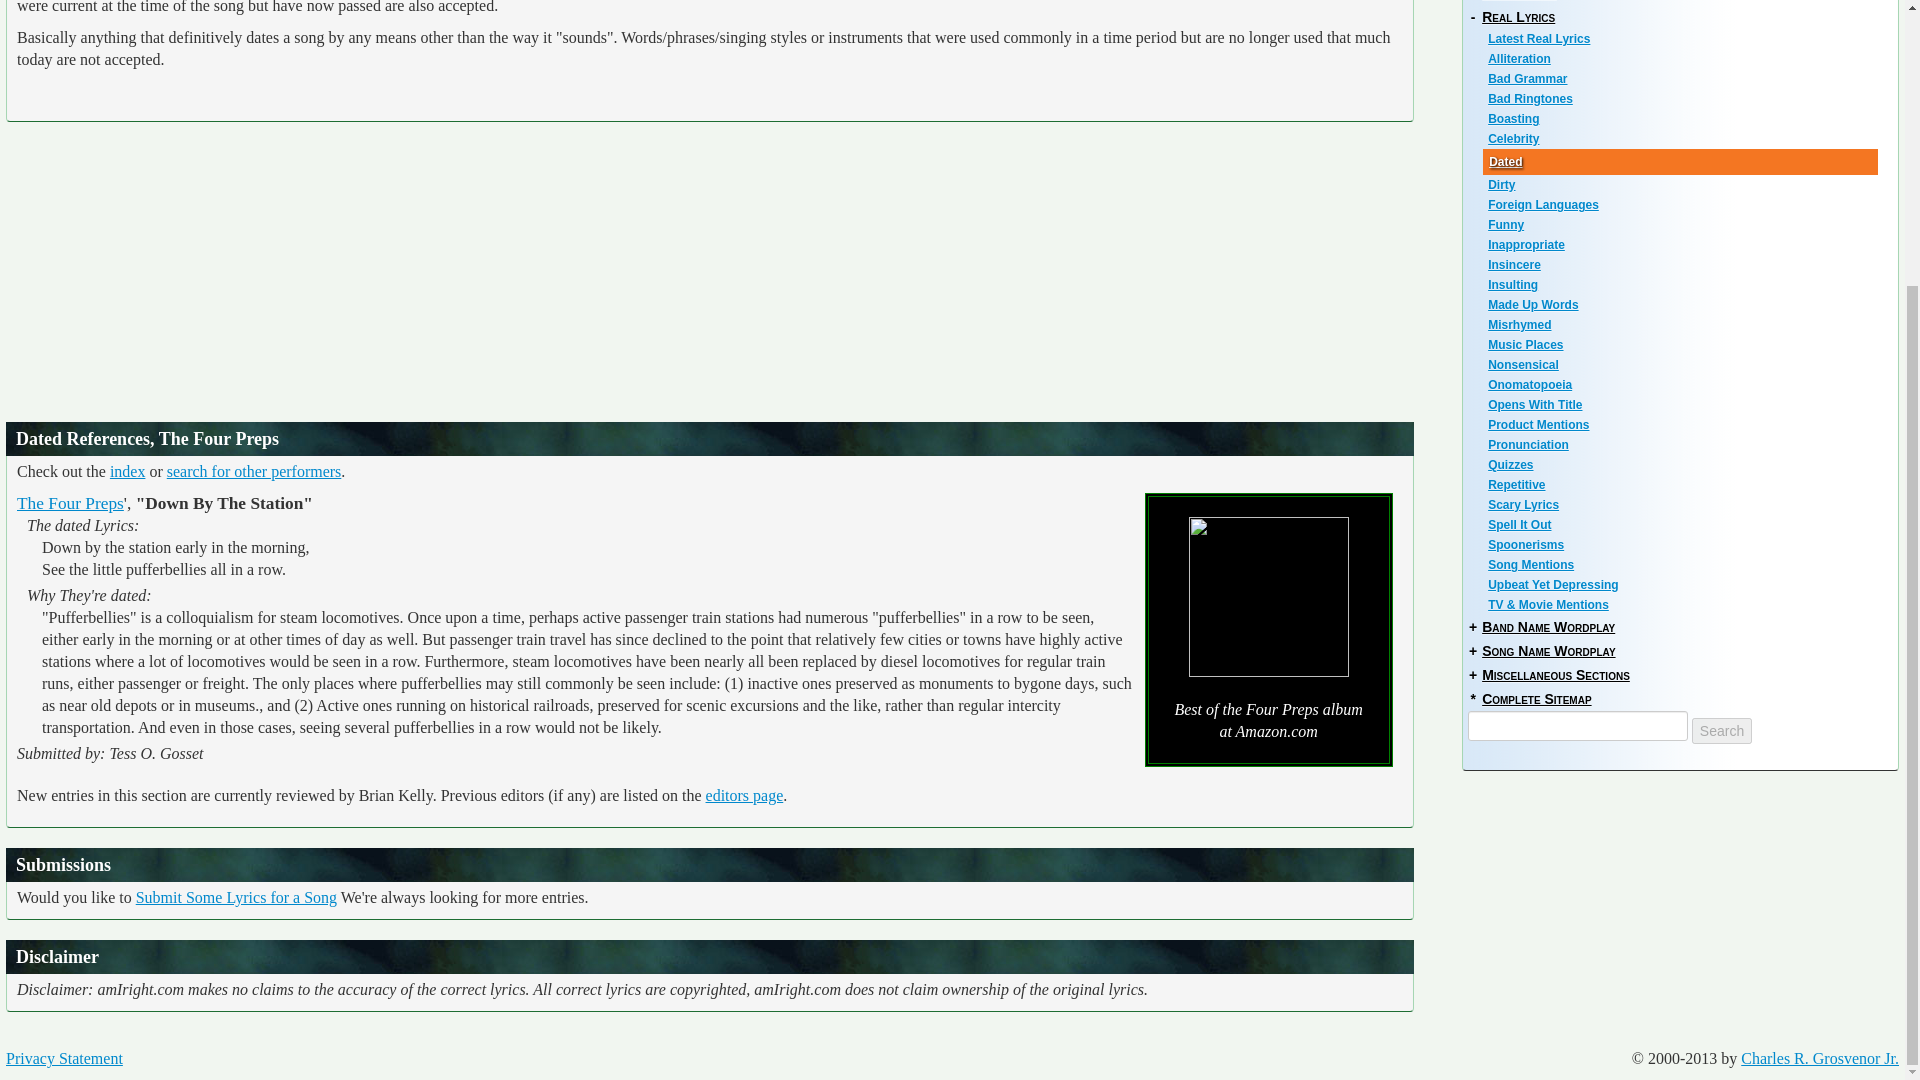  Describe the element at coordinates (70, 503) in the screenshot. I see `Song lyrics for The Four Preps` at that location.